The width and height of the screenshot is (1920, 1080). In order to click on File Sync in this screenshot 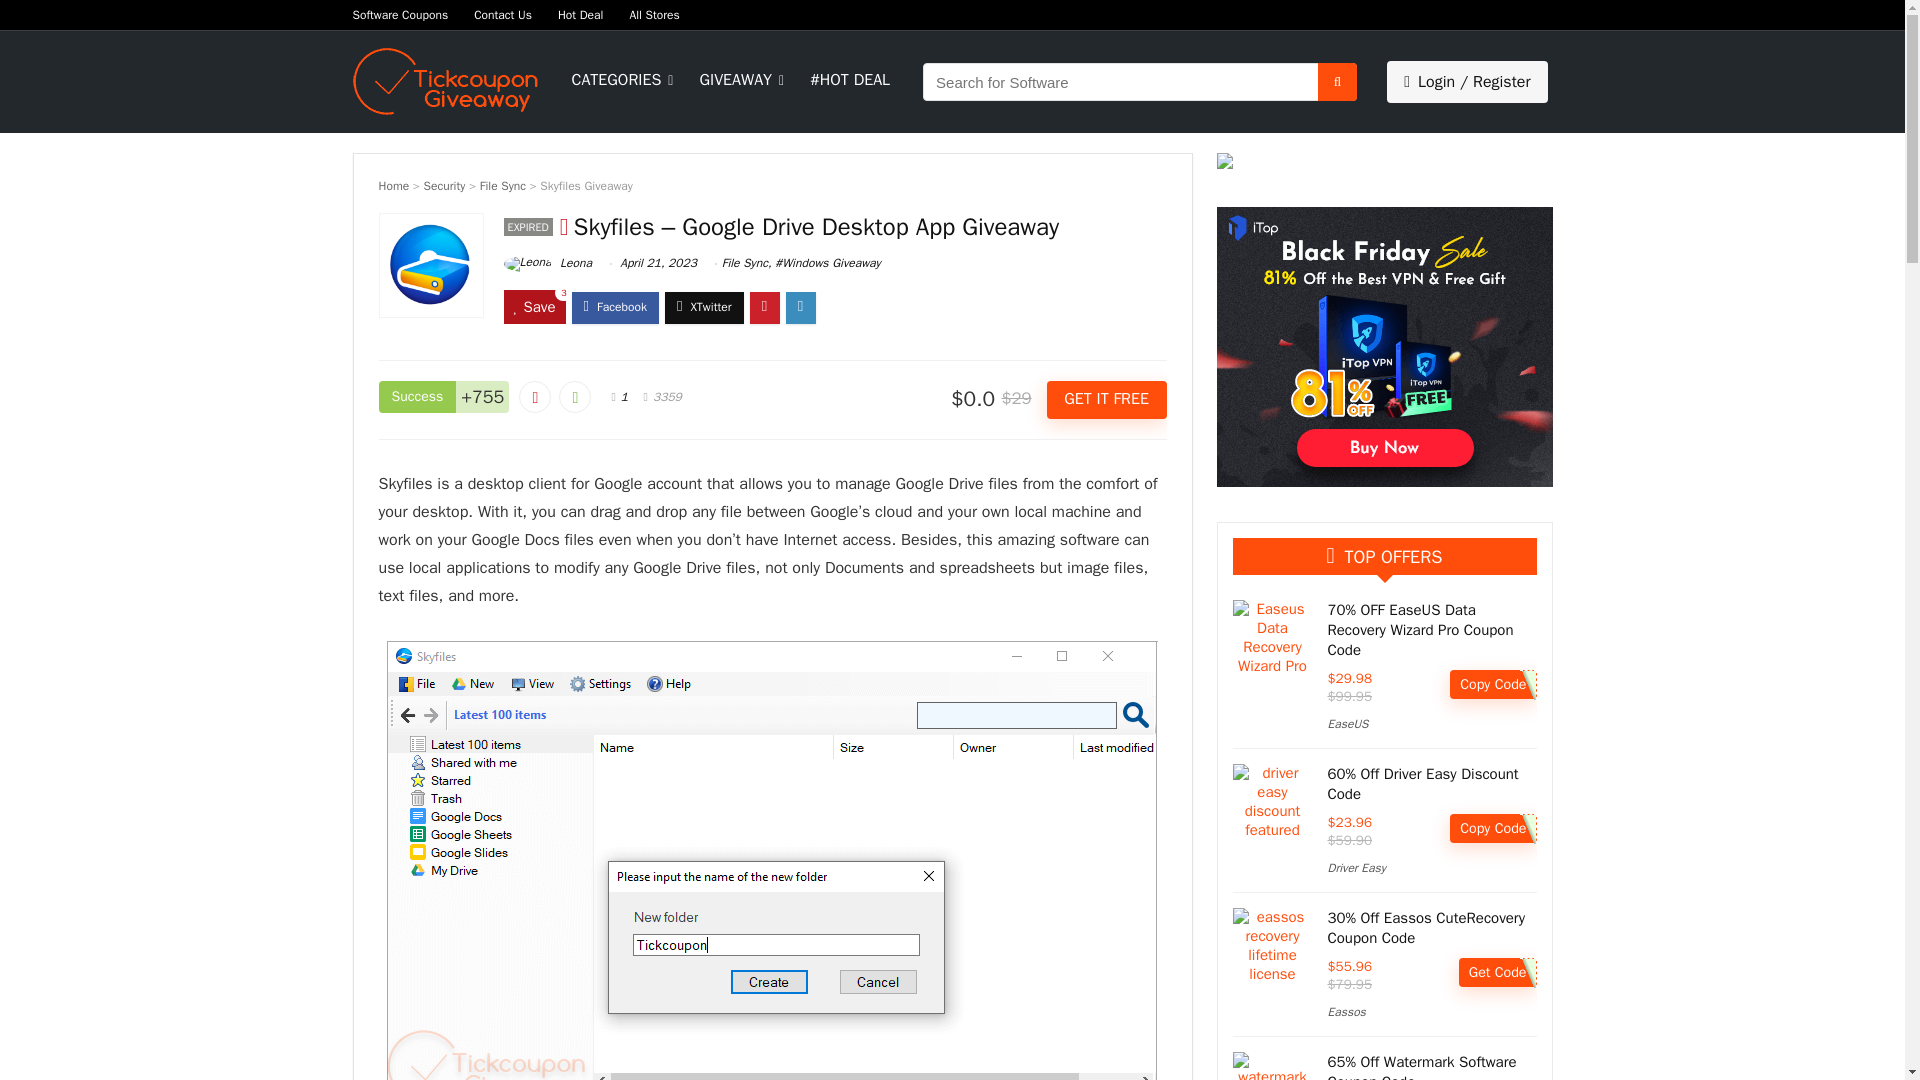, I will do `click(503, 186)`.